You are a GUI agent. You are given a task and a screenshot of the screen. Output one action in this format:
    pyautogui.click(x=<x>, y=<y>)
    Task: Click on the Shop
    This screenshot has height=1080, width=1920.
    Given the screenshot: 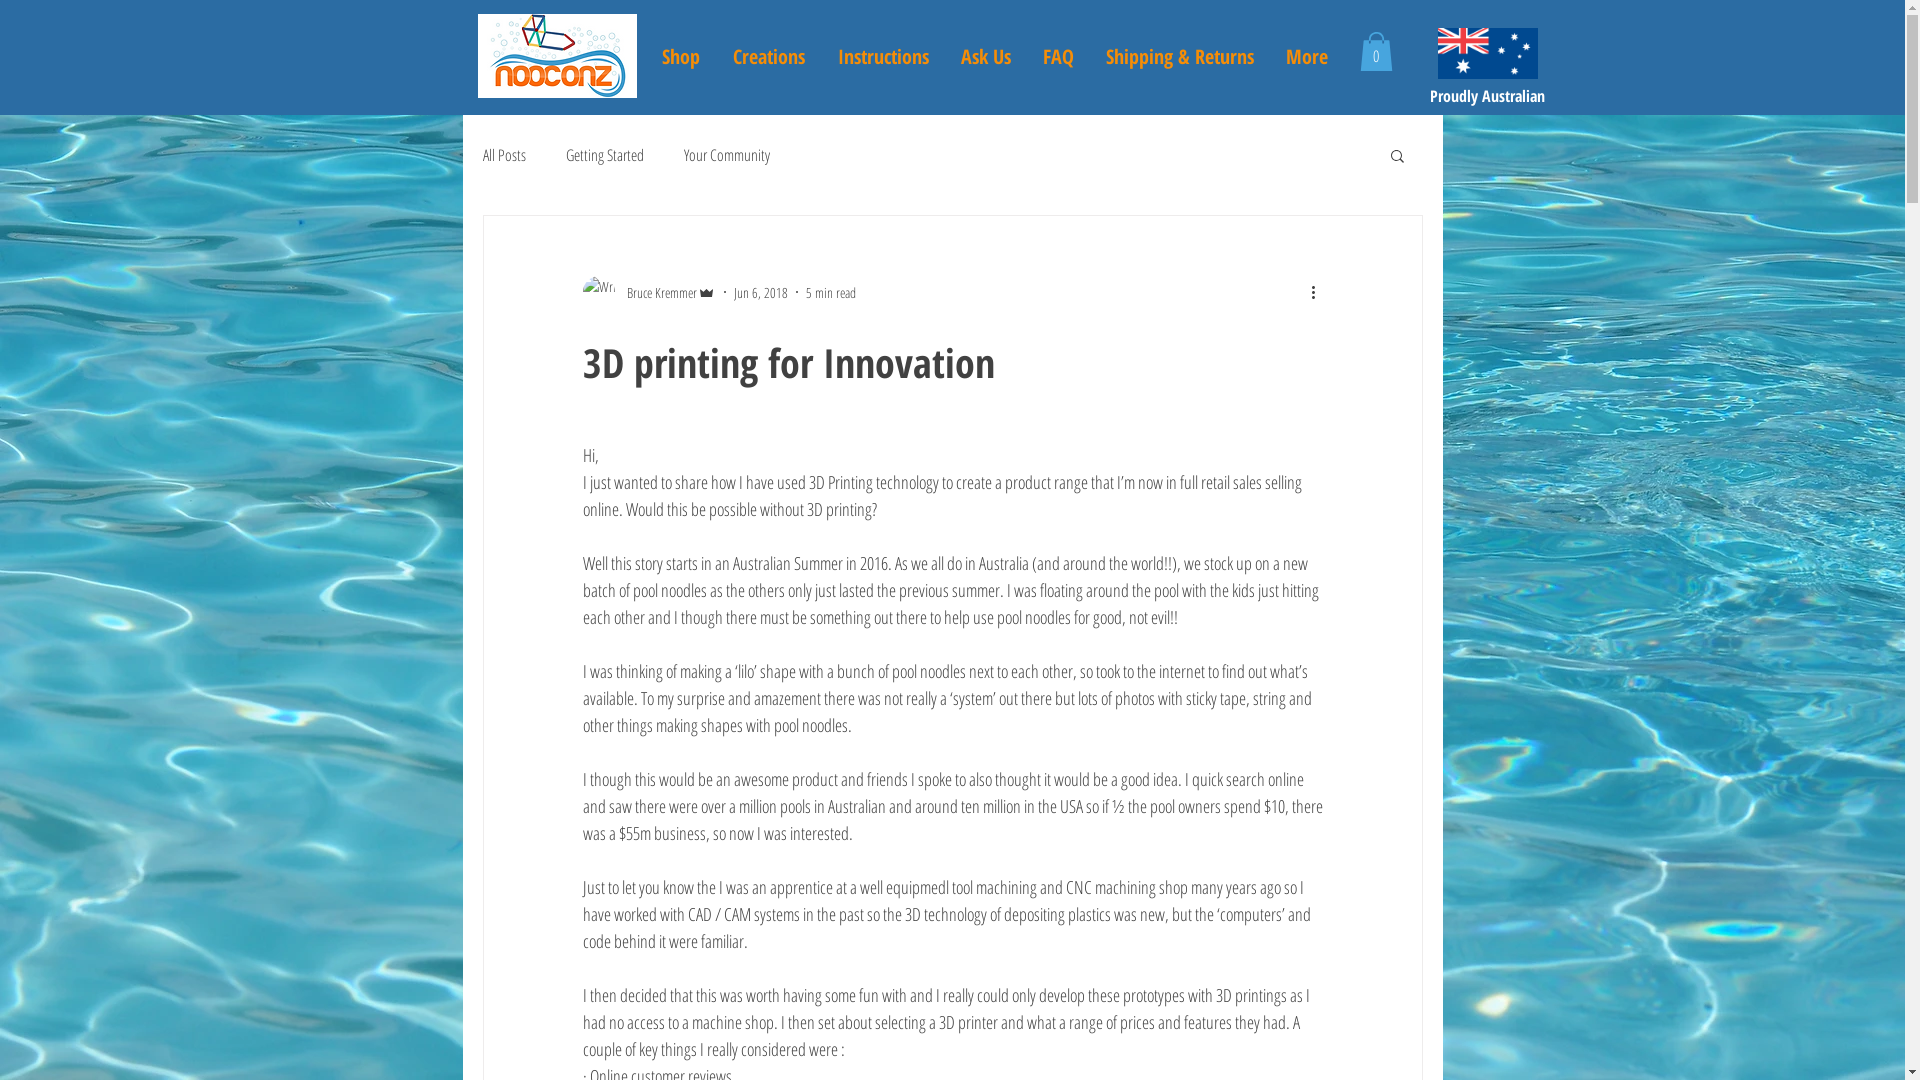 What is the action you would take?
    pyautogui.click(x=682, y=57)
    